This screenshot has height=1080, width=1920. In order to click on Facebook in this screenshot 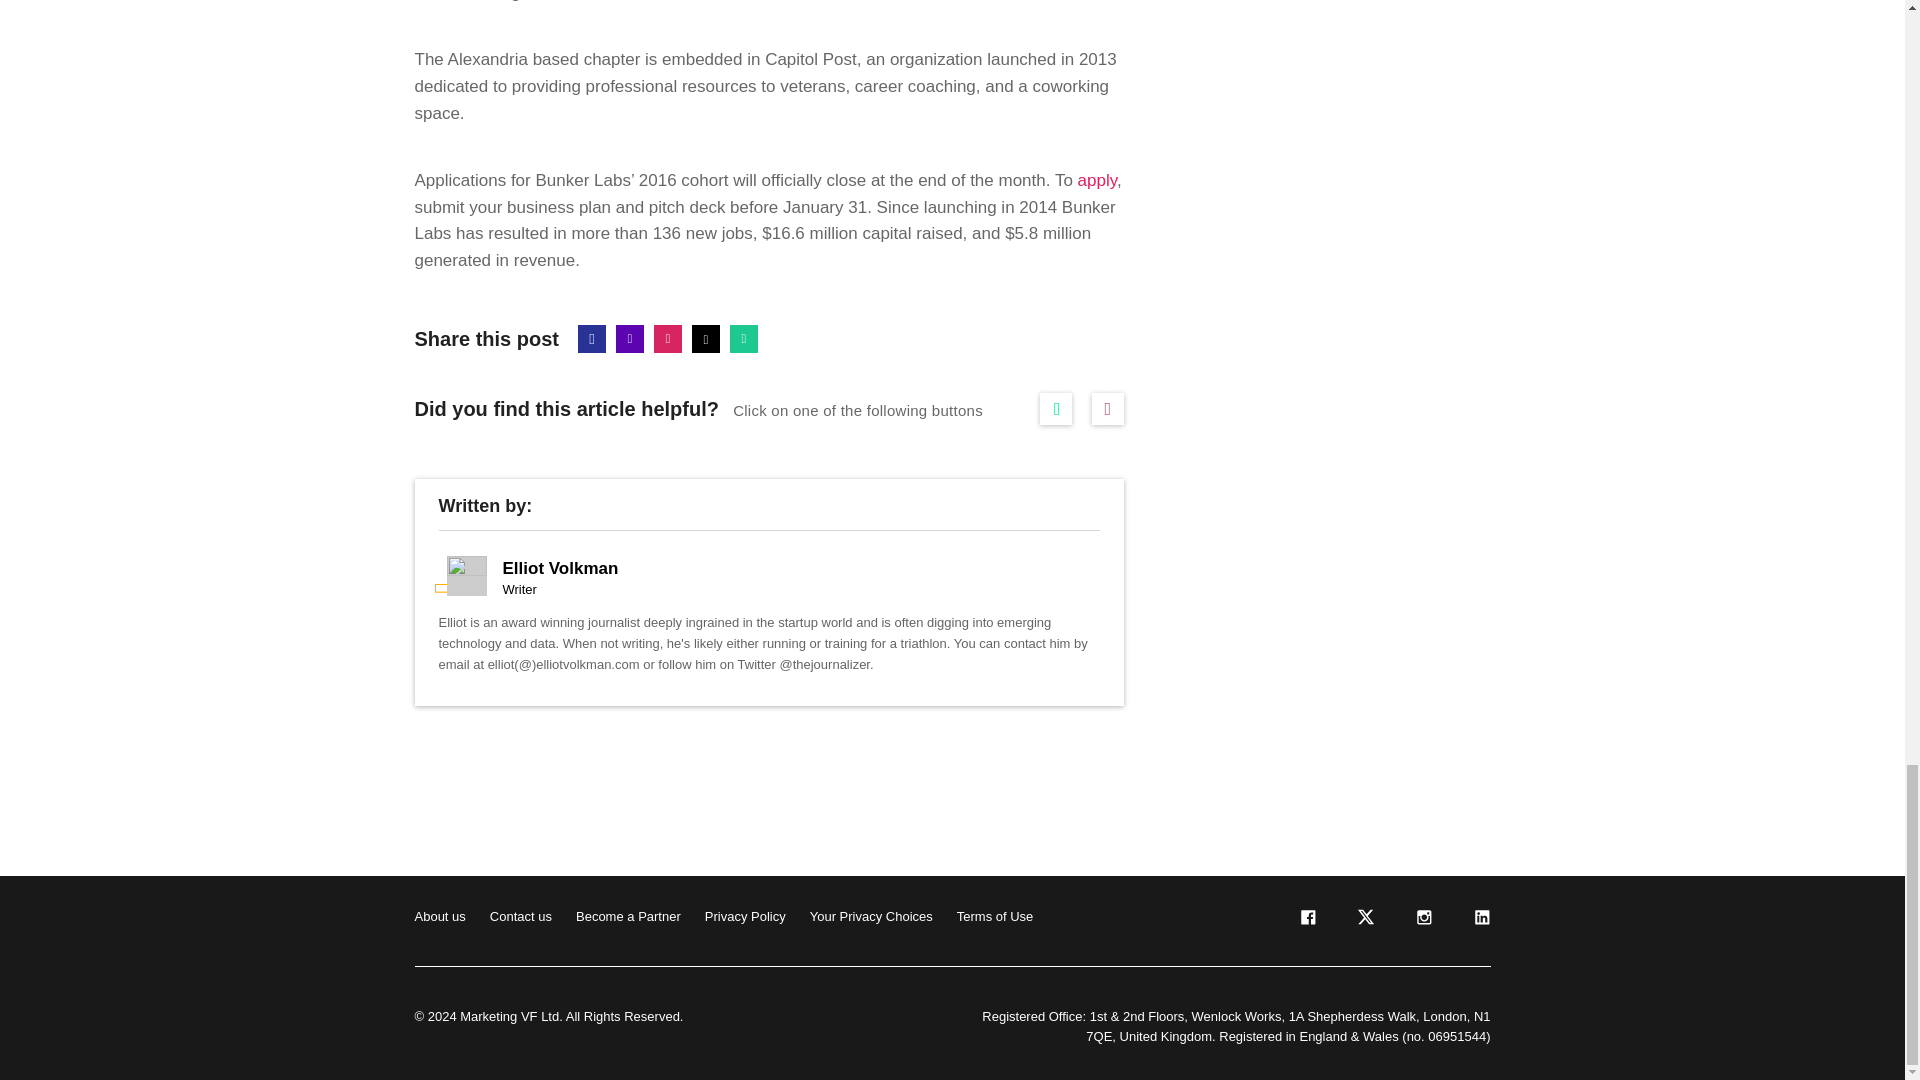, I will do `click(592, 339)`.